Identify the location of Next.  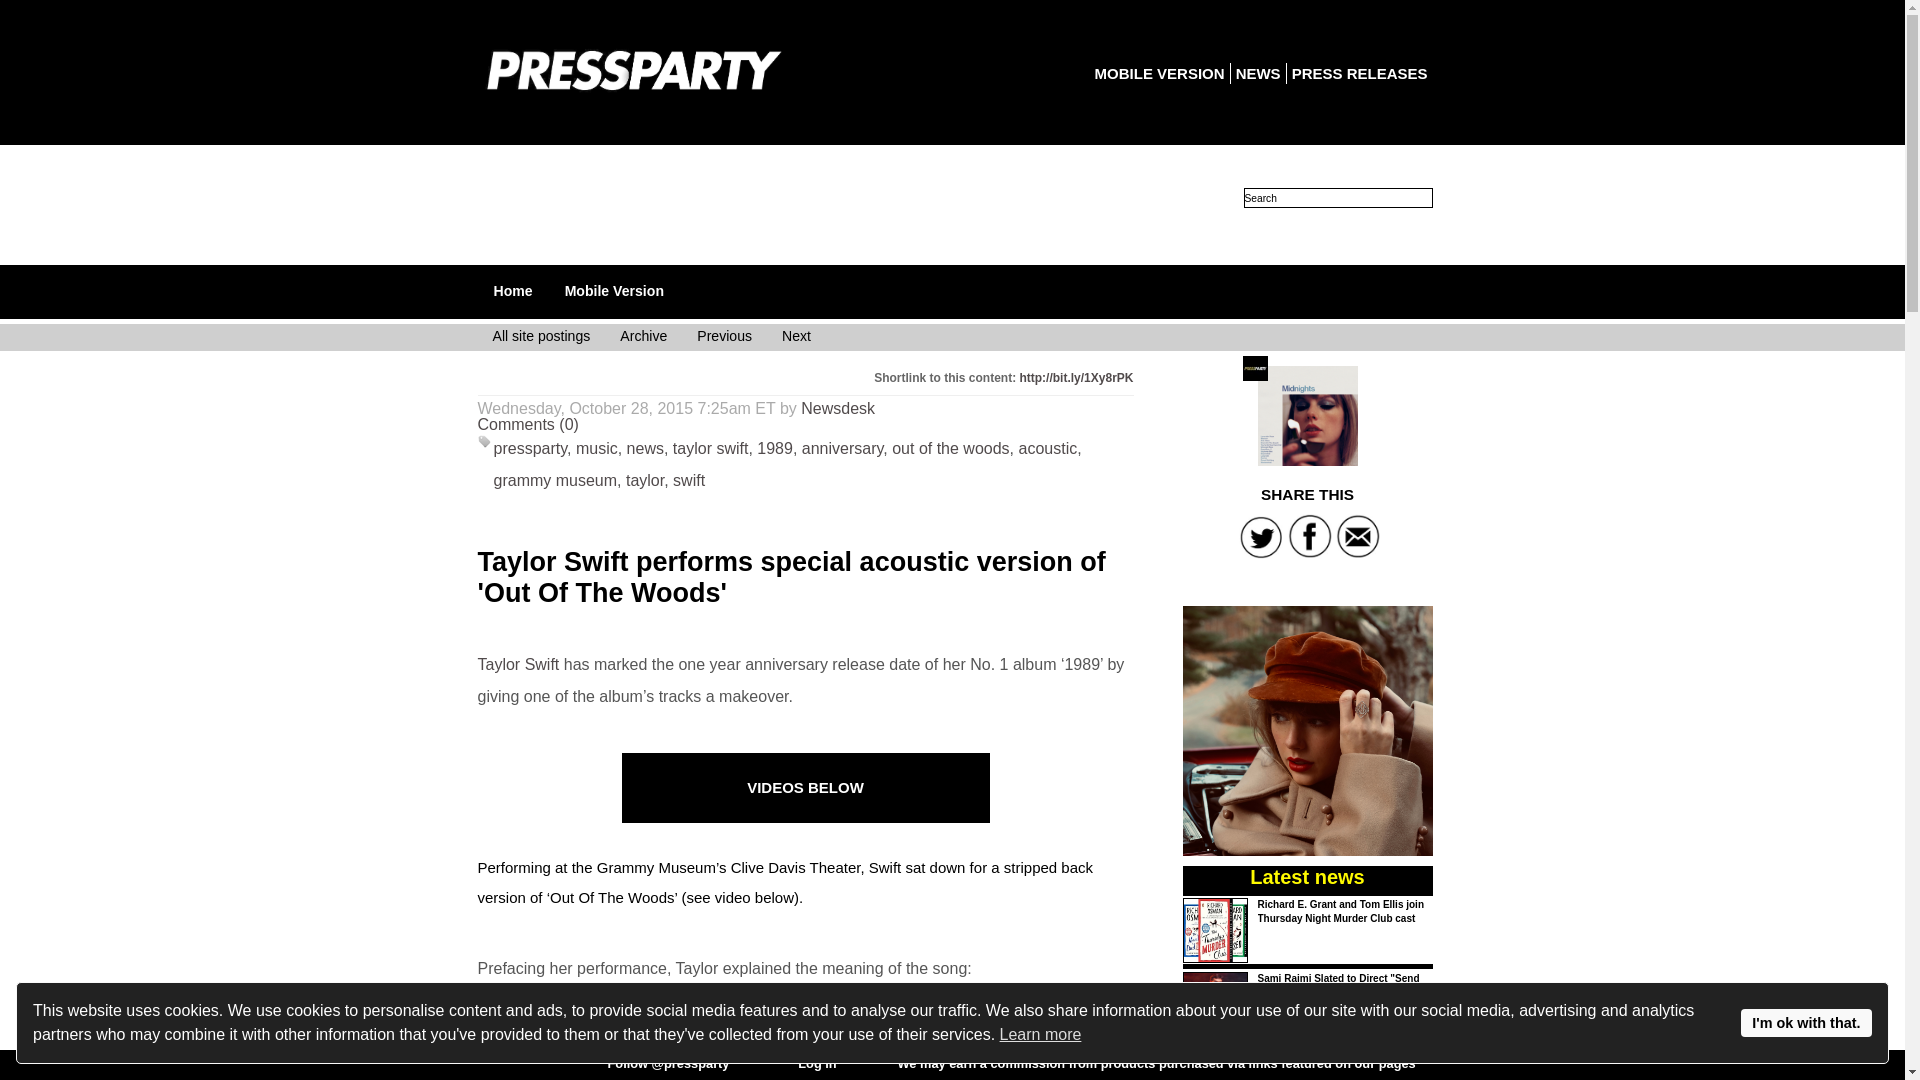
(796, 338).